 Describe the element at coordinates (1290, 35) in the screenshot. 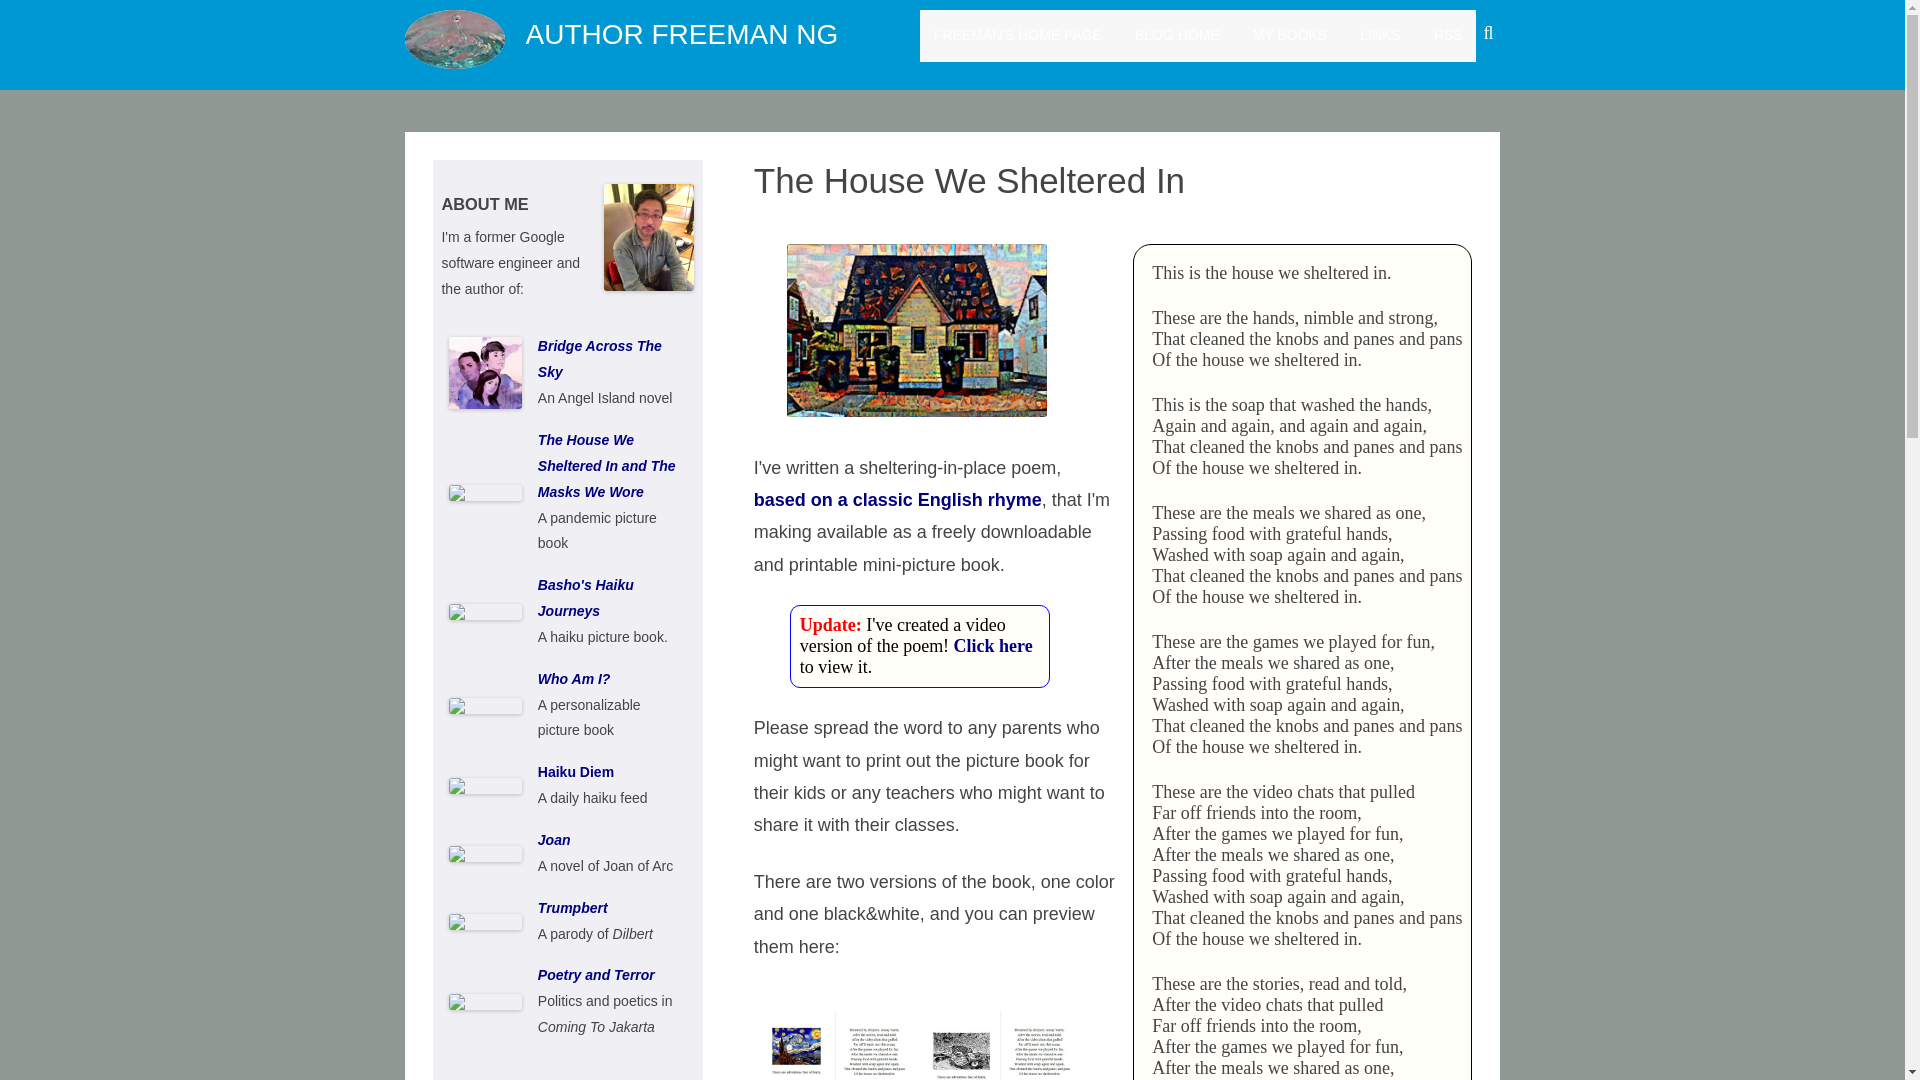

I see `MY BOOKS` at that location.